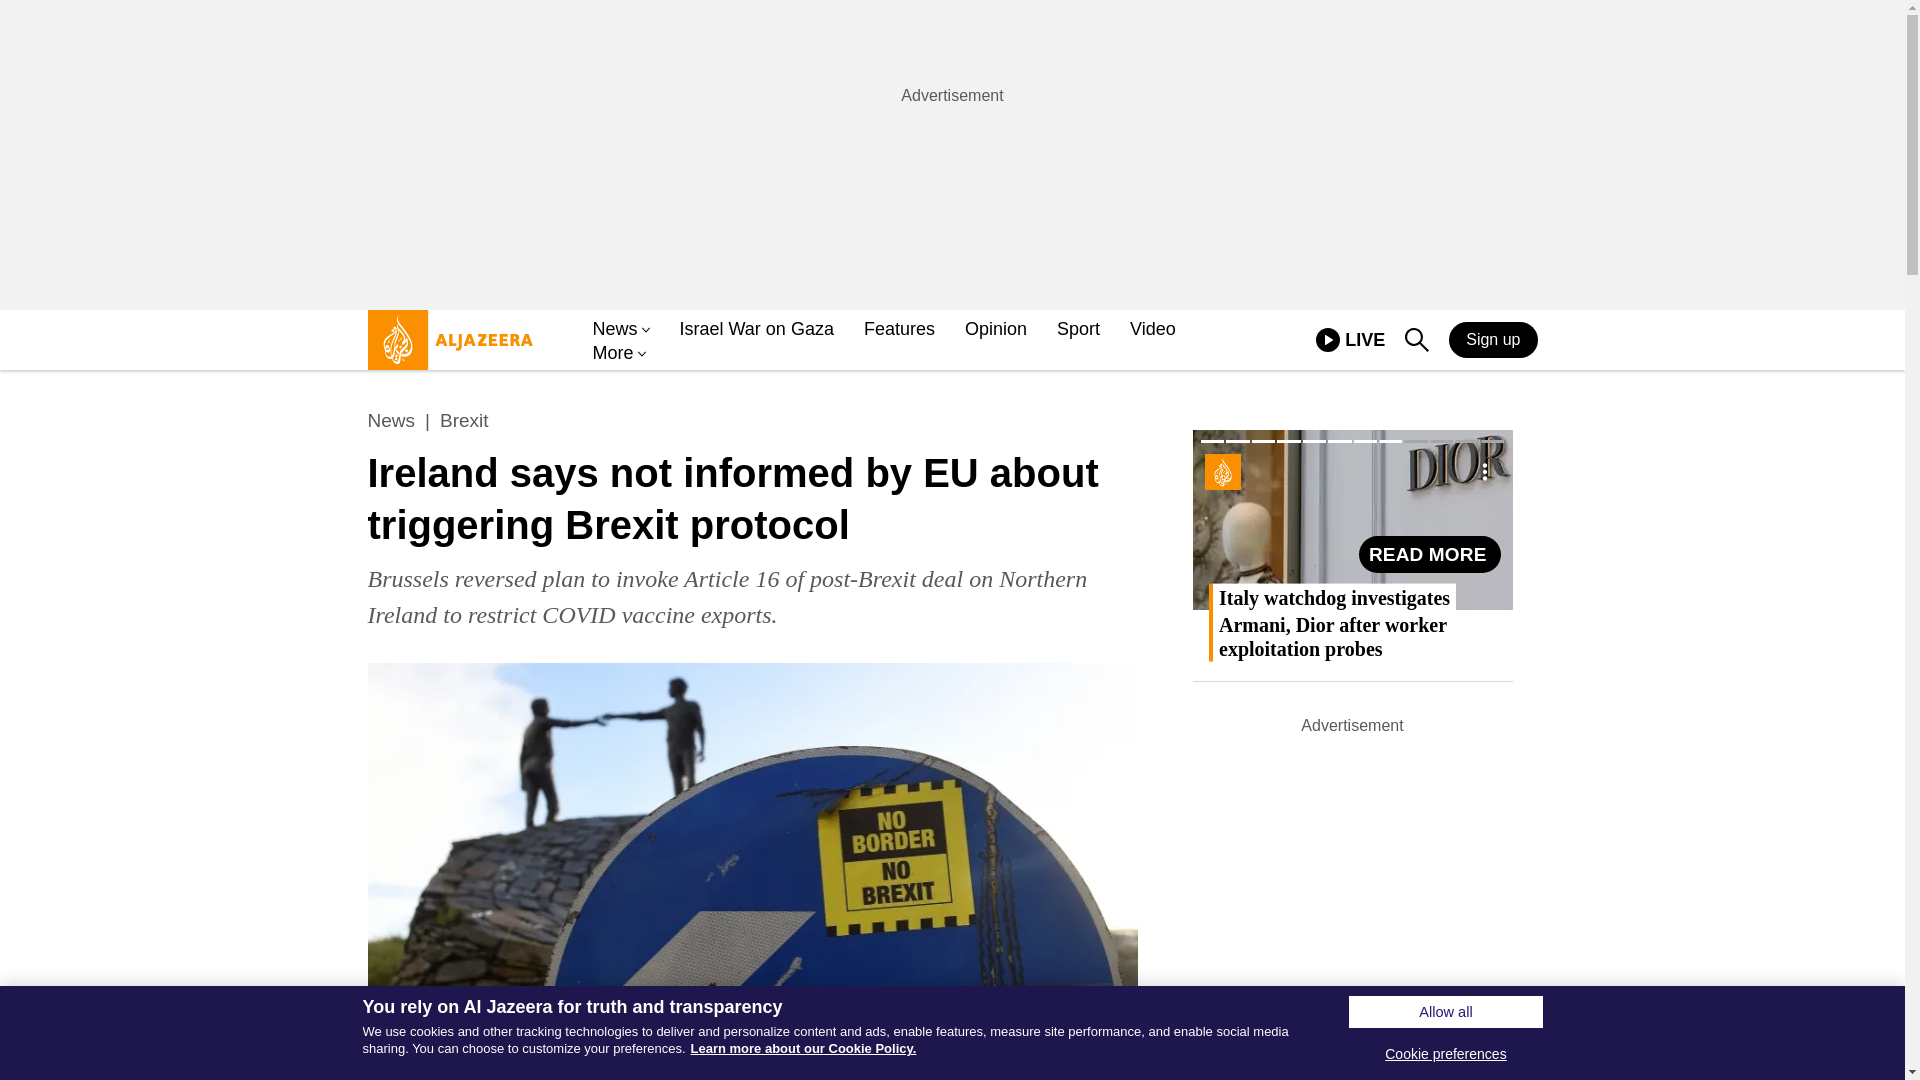 The width and height of the screenshot is (1920, 1080). Describe the element at coordinates (996, 330) in the screenshot. I see `Opinion` at that location.